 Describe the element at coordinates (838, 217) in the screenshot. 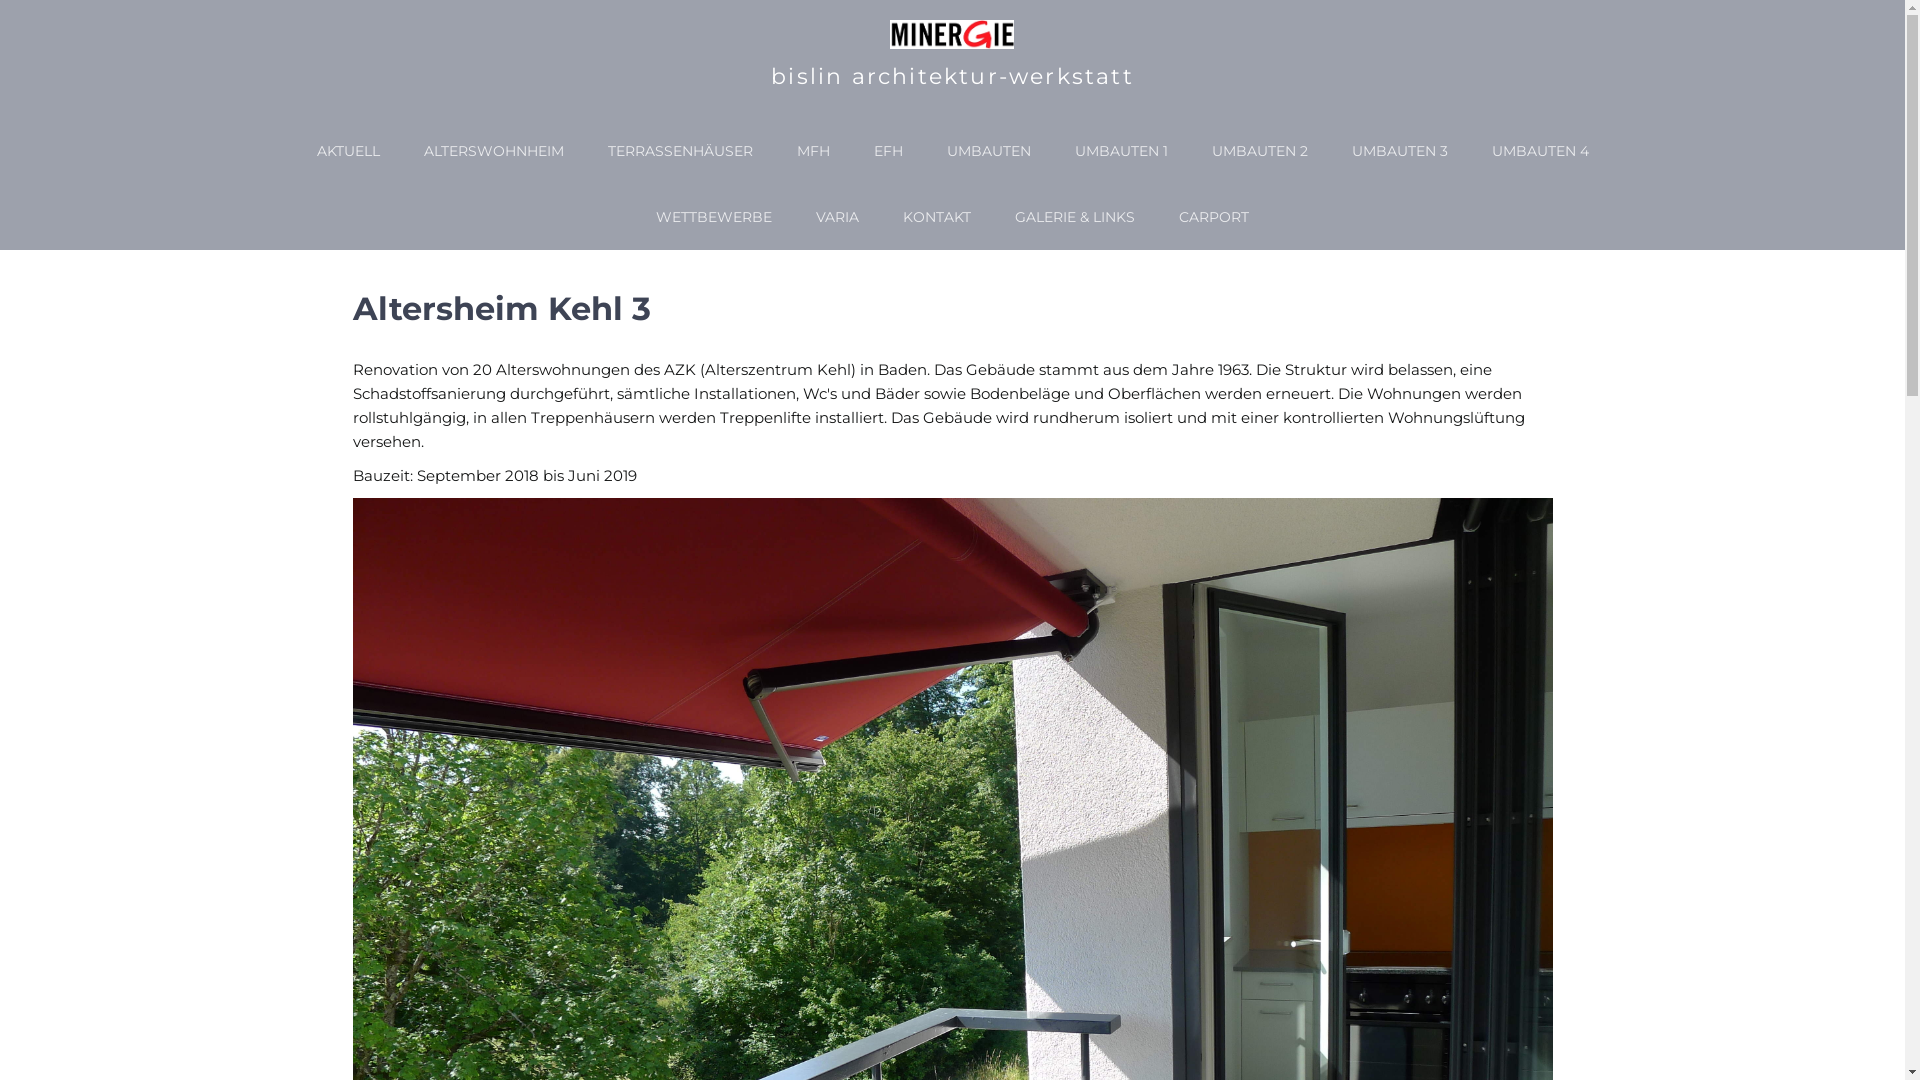

I see `VARIA` at that location.